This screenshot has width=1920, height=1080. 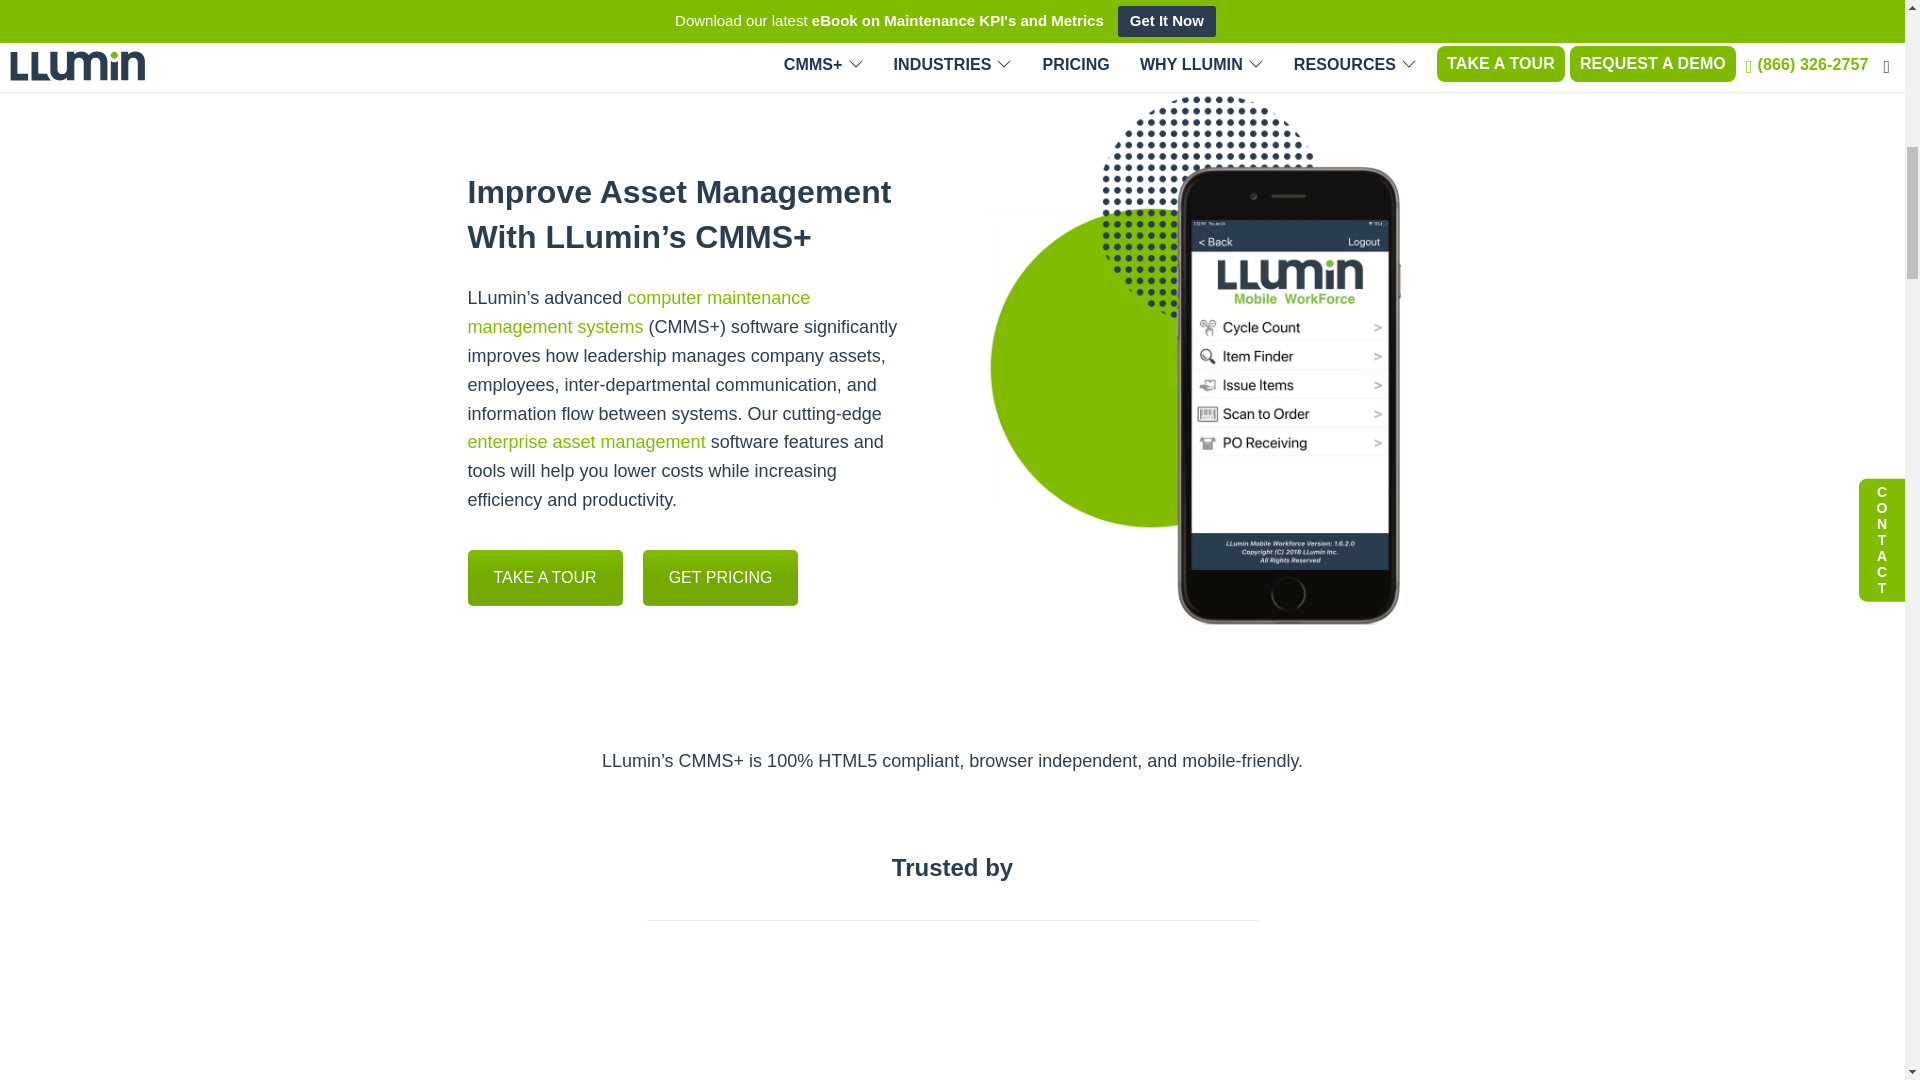 I want to click on logo-PureField, so click(x=492, y=1020).